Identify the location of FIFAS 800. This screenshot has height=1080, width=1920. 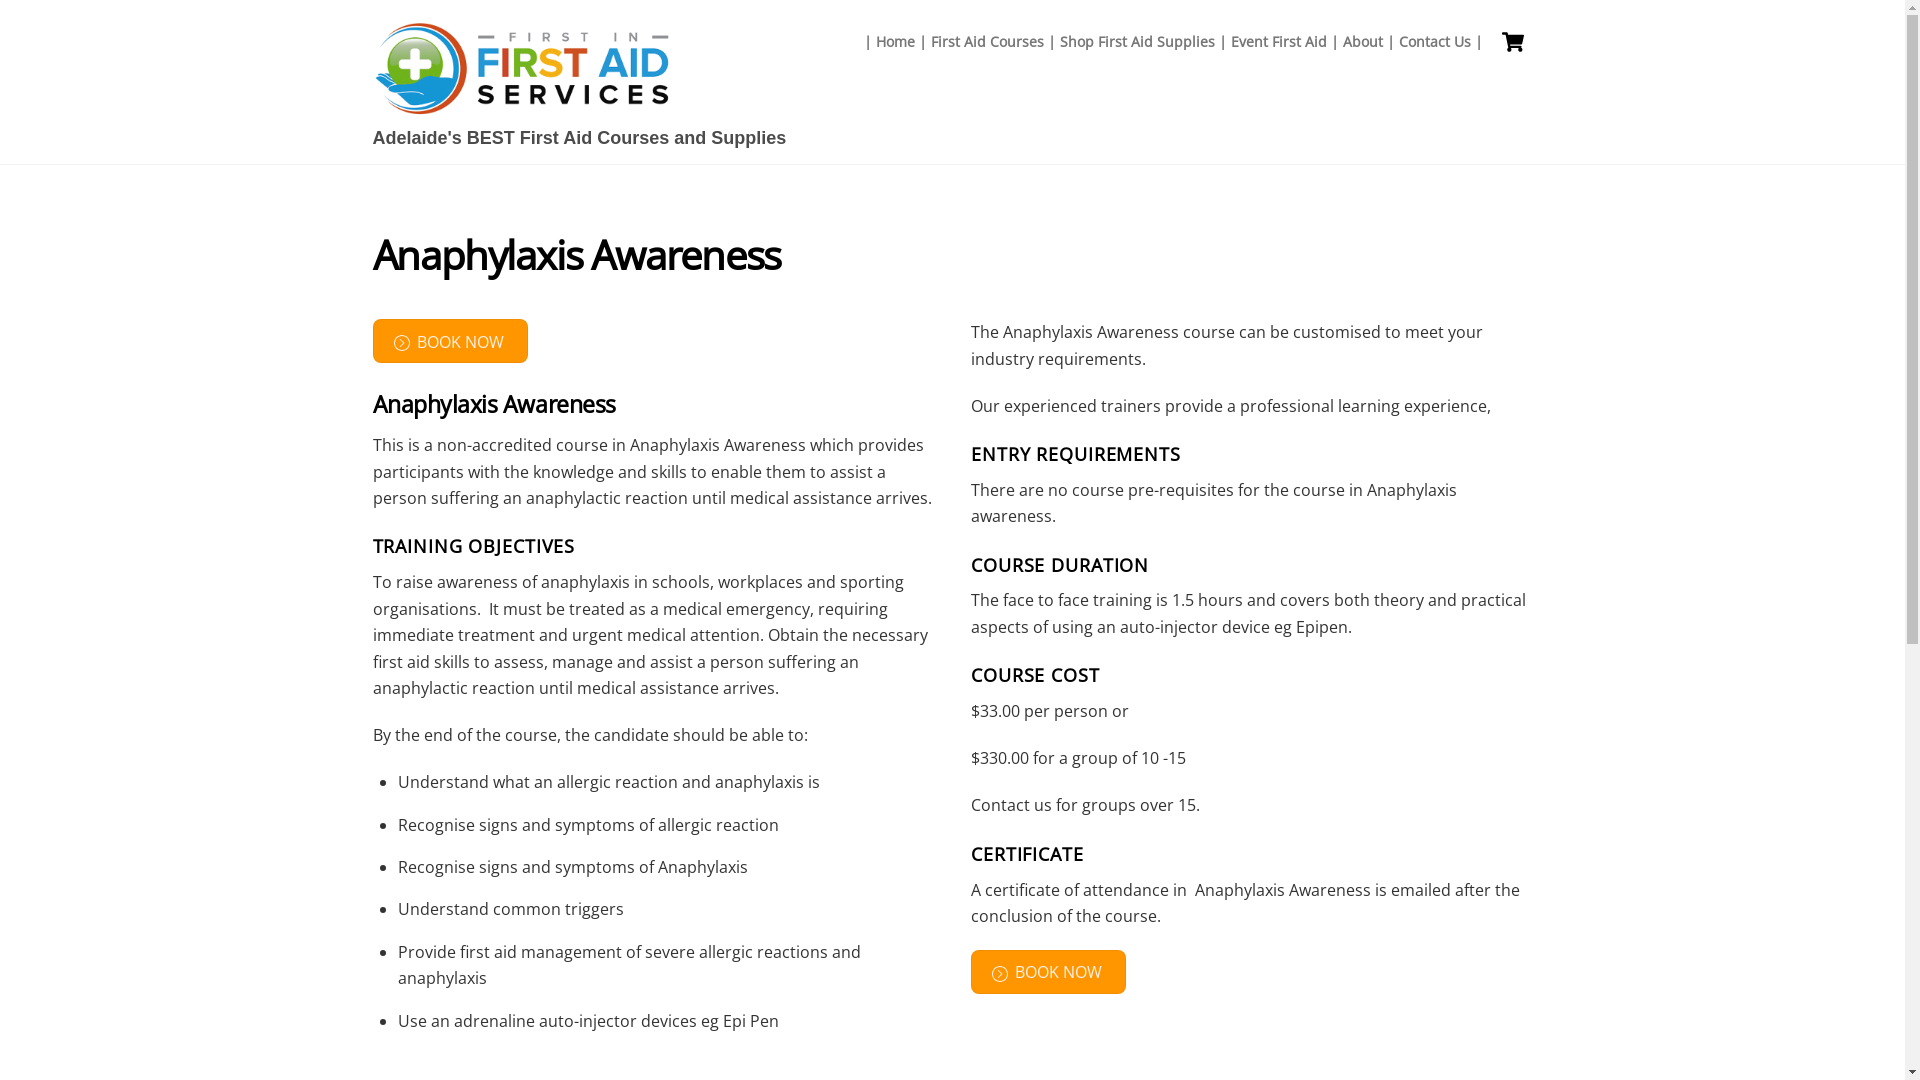
(522, 68).